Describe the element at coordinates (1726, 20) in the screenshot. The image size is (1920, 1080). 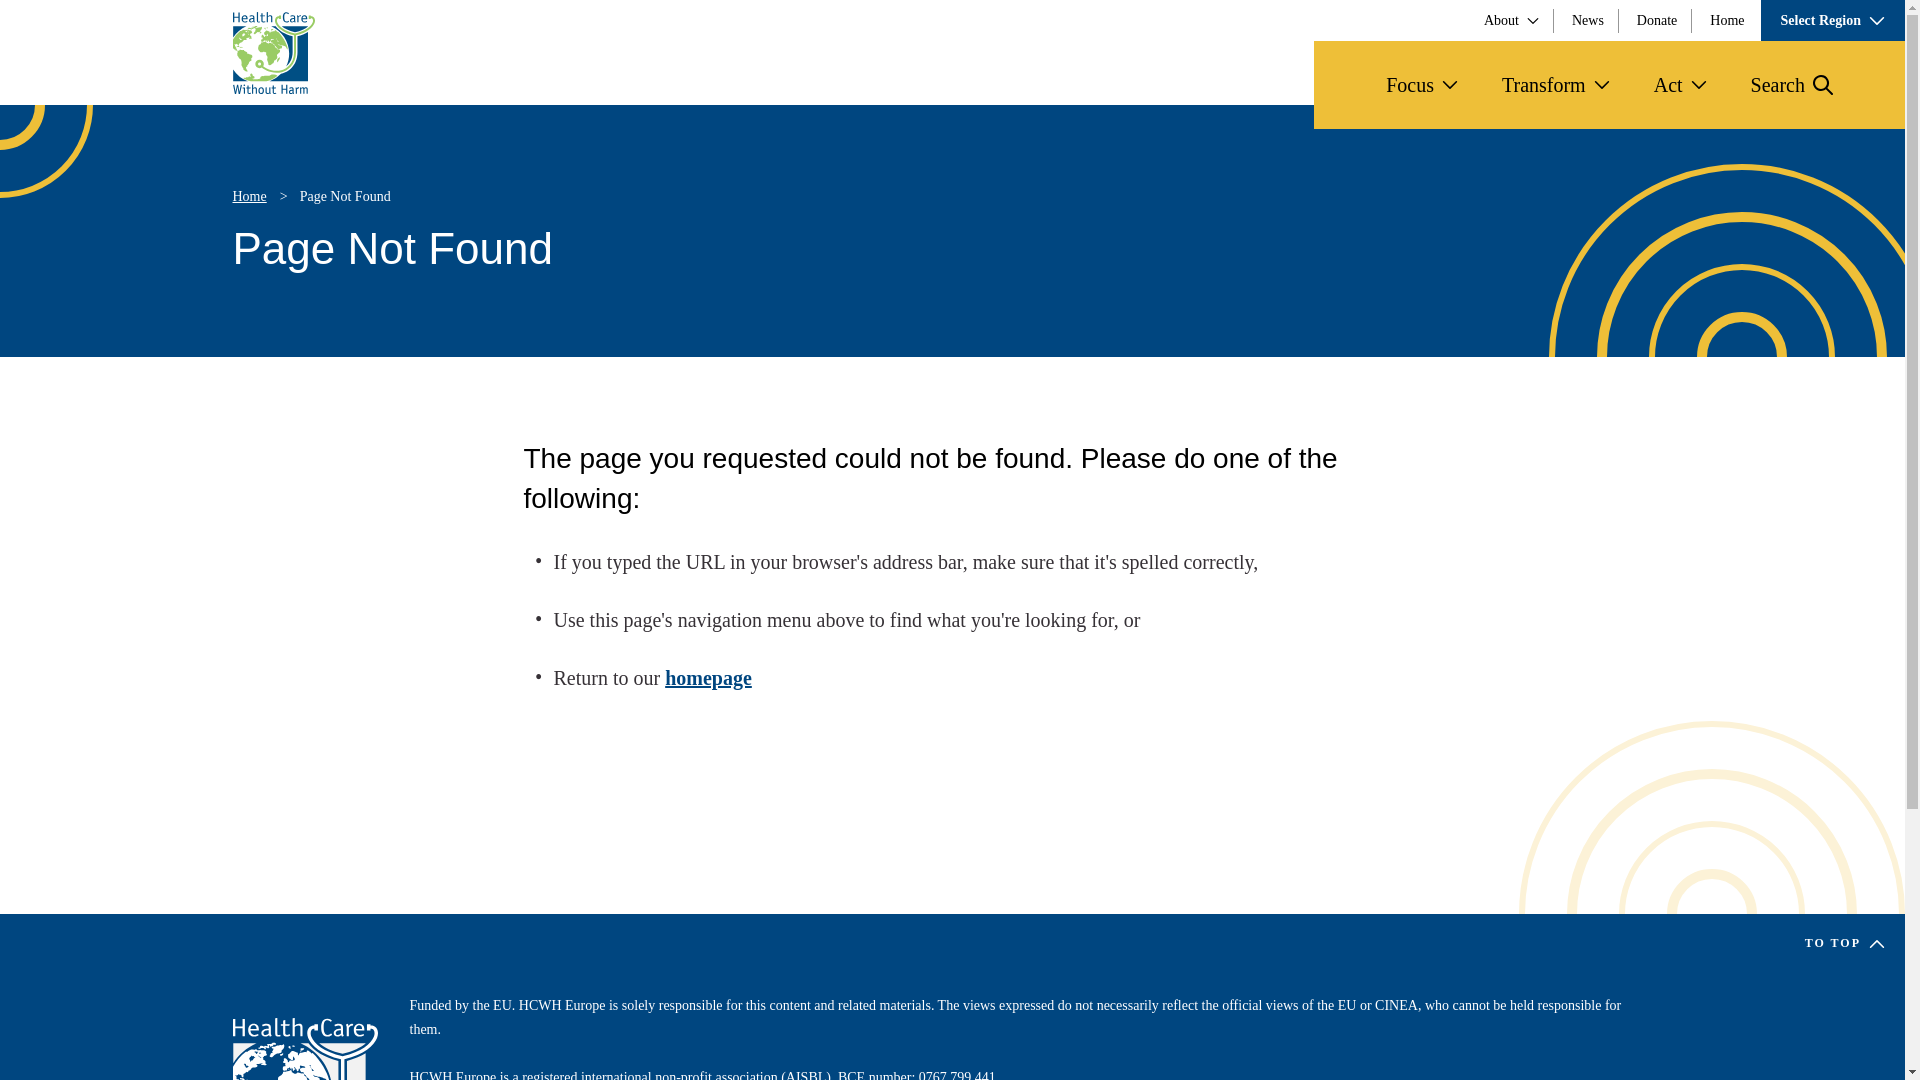
I see `Home` at that location.